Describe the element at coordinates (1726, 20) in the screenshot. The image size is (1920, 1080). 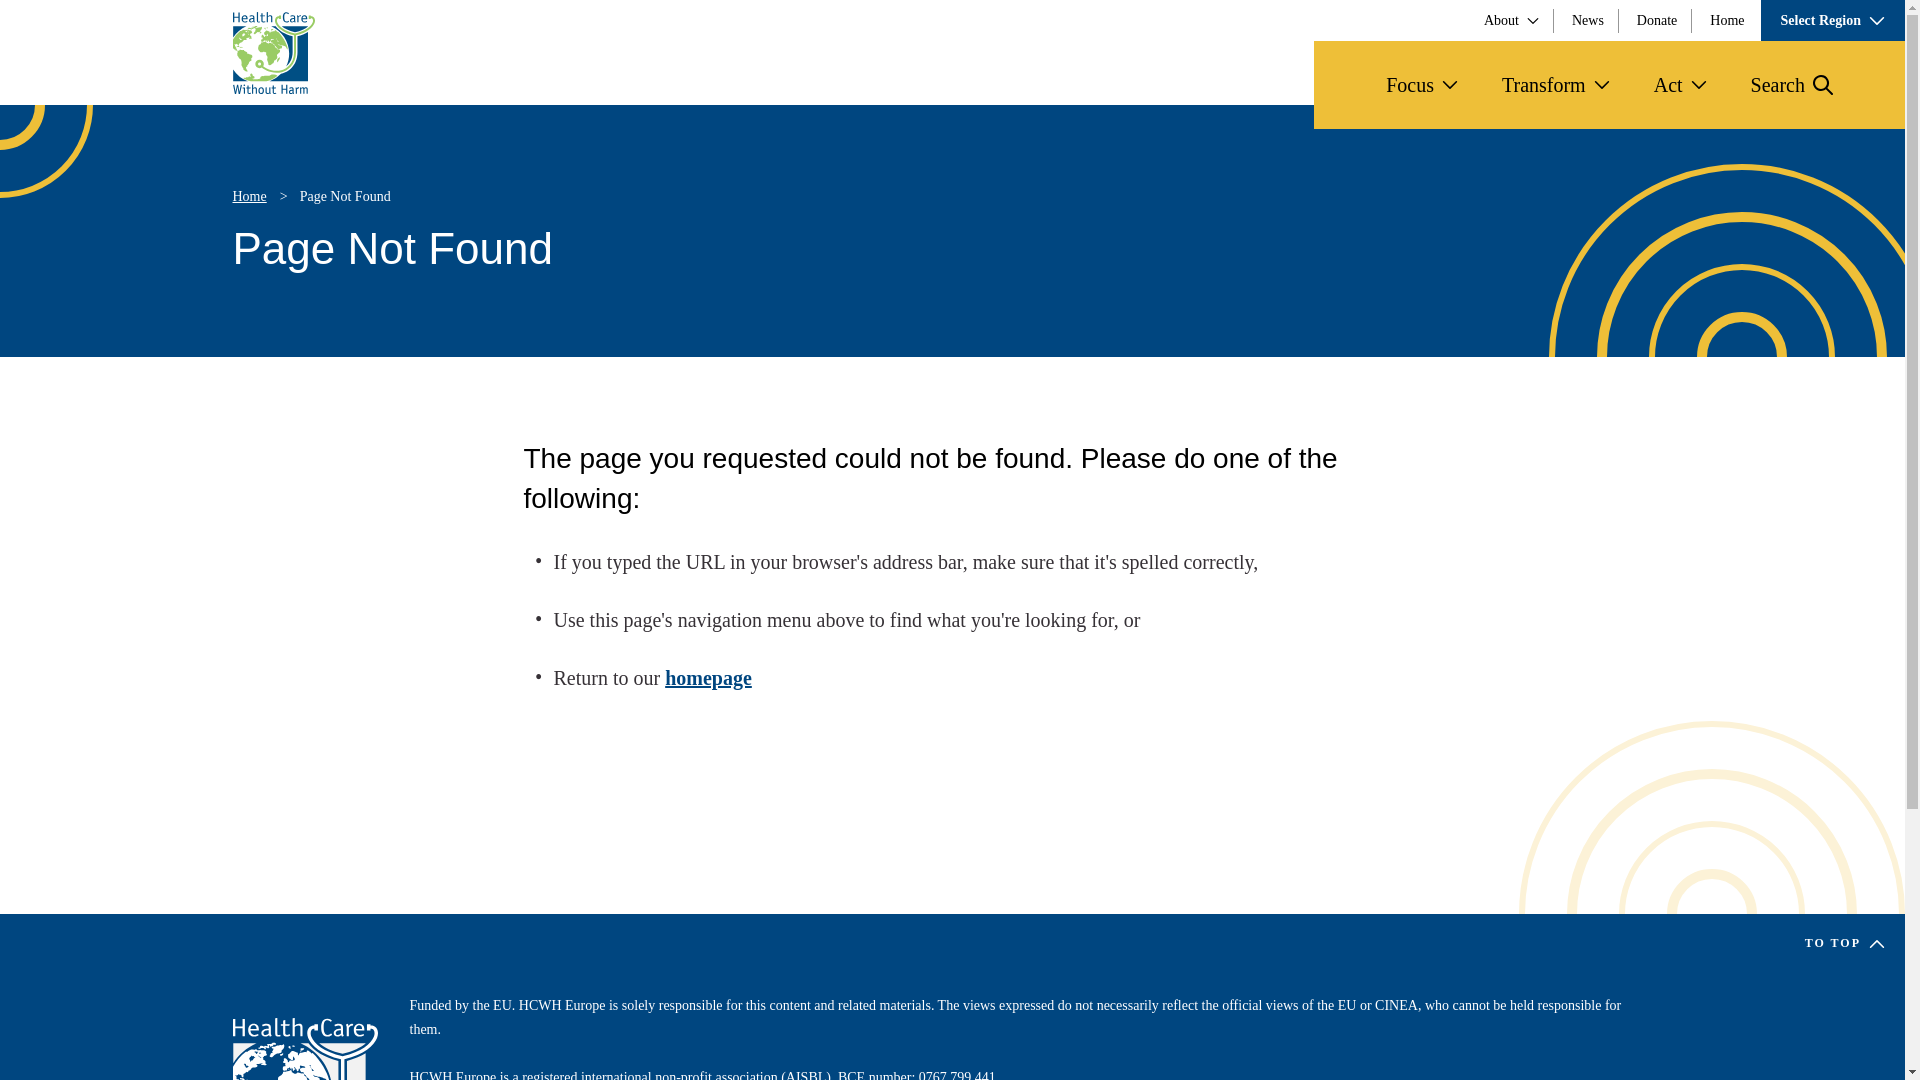
I see `Home` at that location.